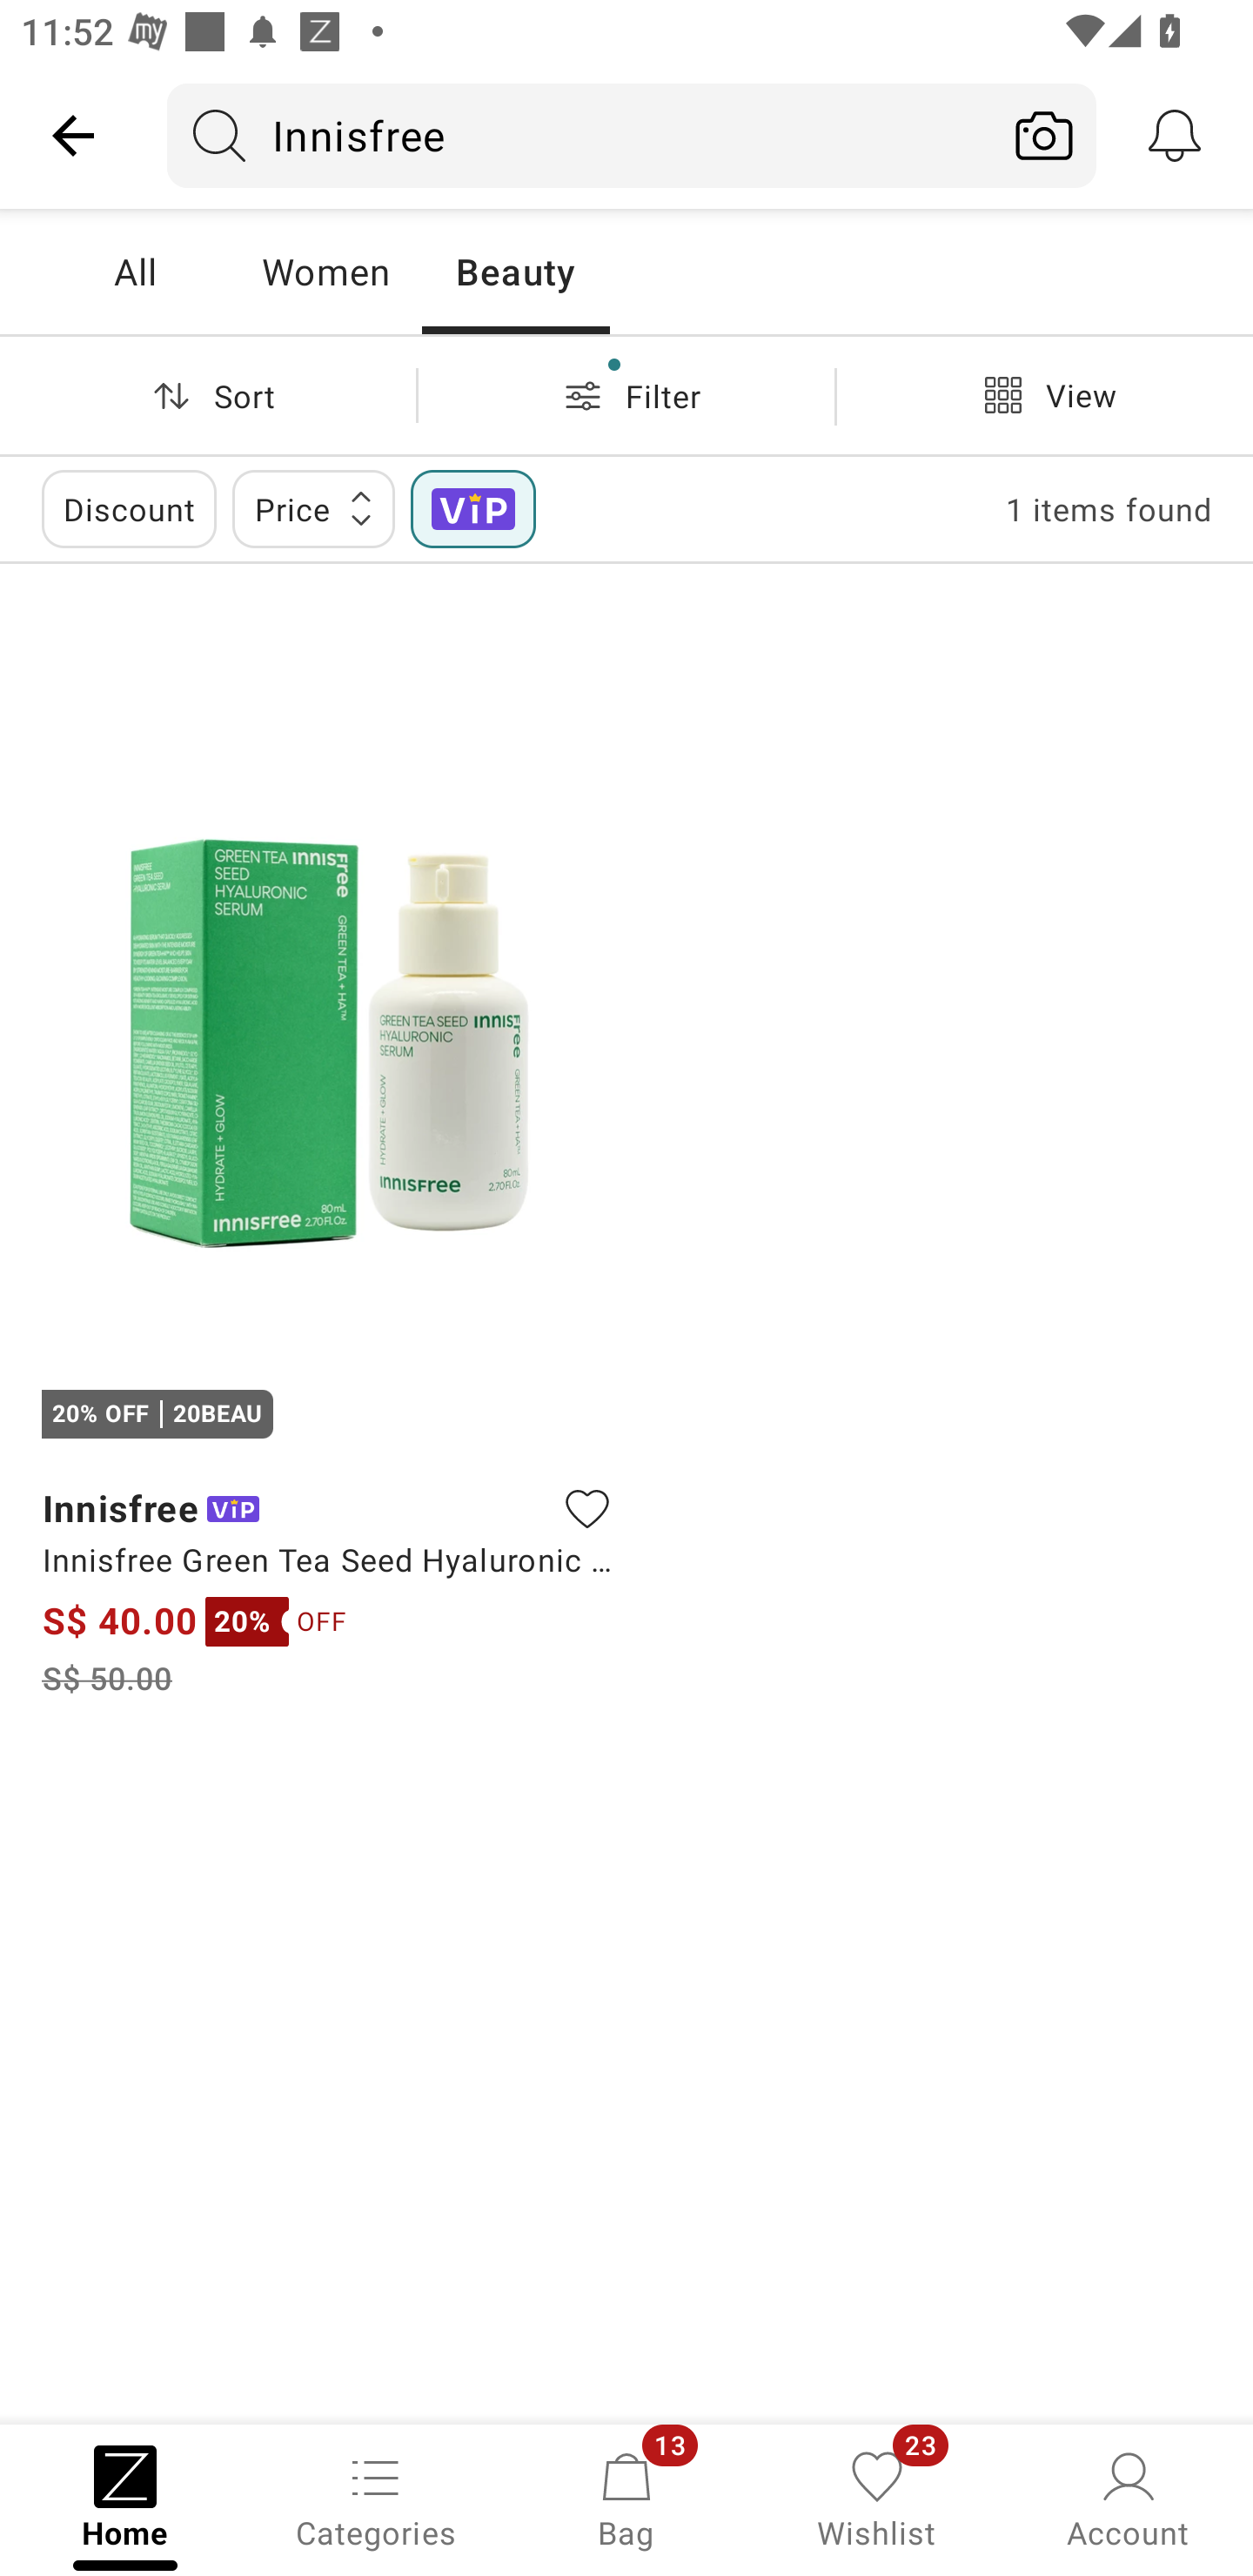 The height and width of the screenshot is (2576, 1253). What do you see at coordinates (626, 395) in the screenshot?
I see `Filter` at bounding box center [626, 395].